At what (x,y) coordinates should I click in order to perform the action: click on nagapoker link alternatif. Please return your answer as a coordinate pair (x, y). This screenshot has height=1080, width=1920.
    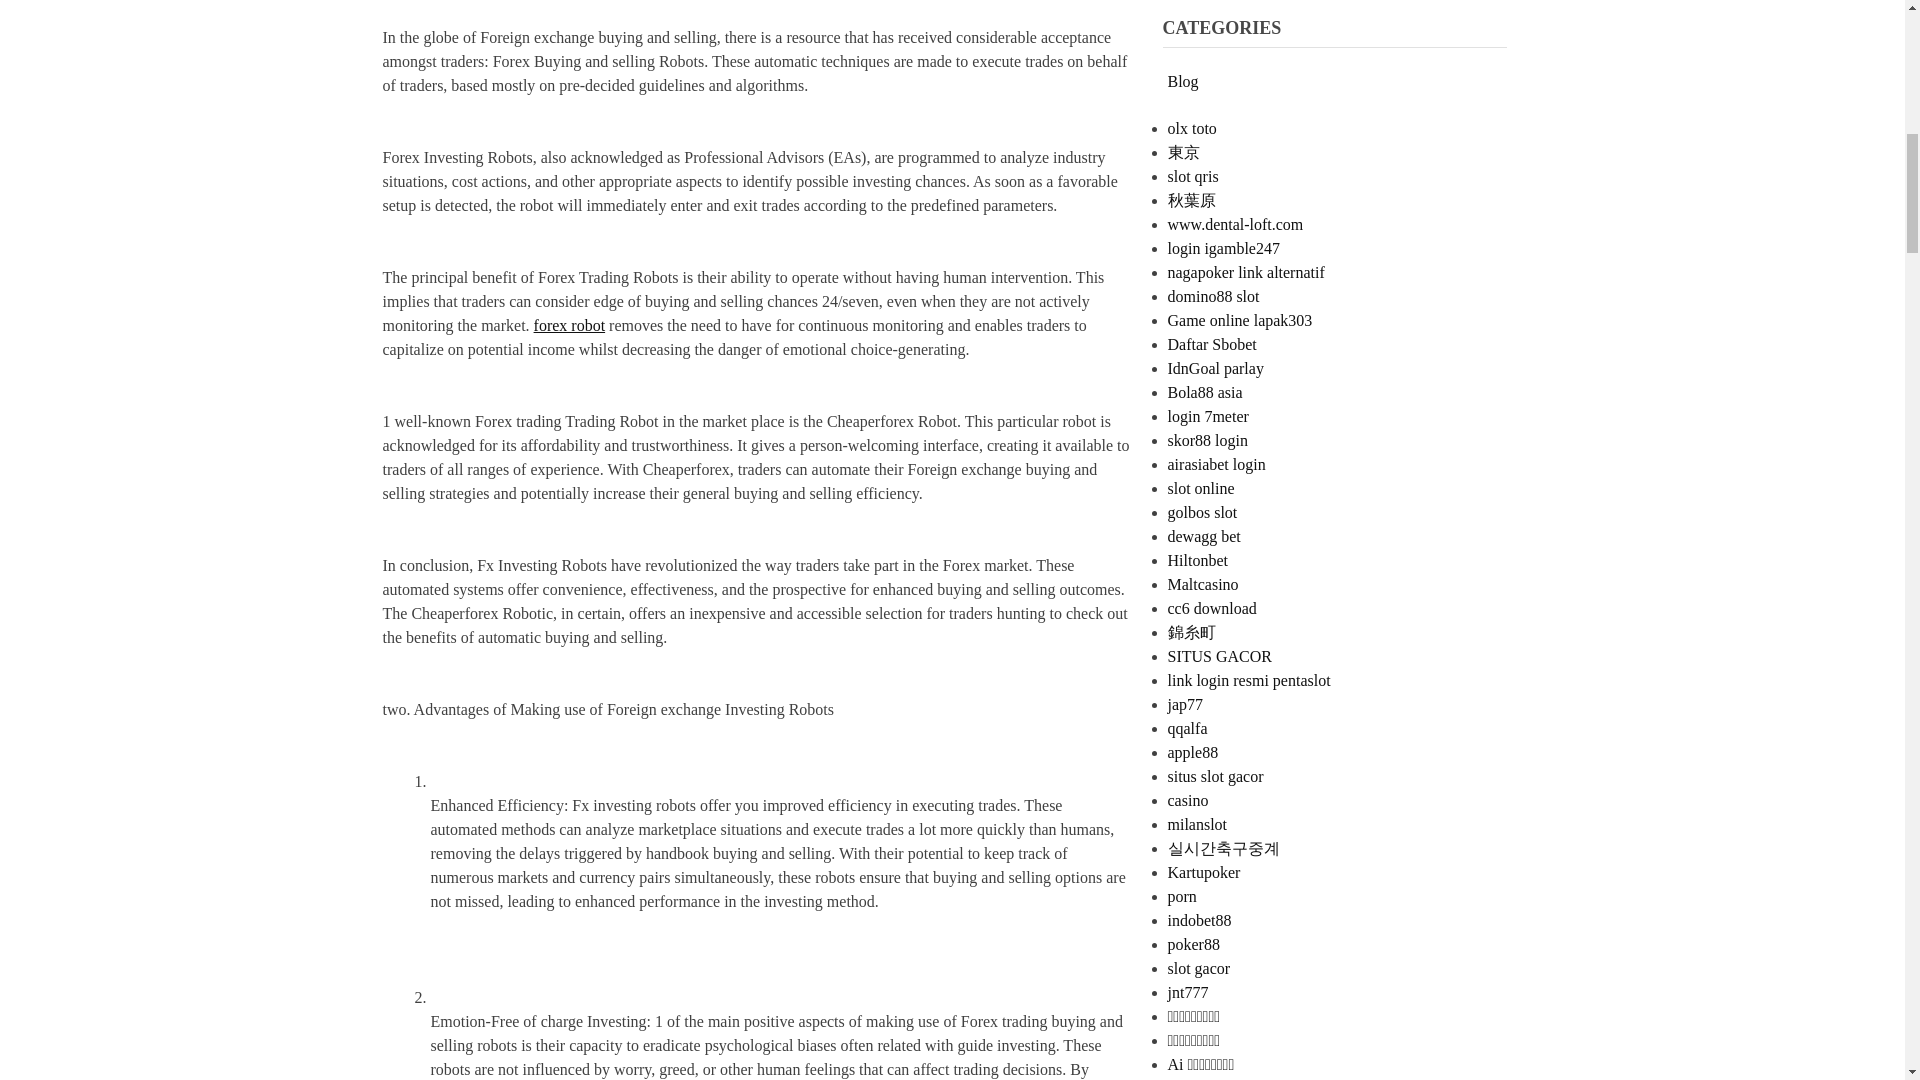
    Looking at the image, I should click on (1246, 272).